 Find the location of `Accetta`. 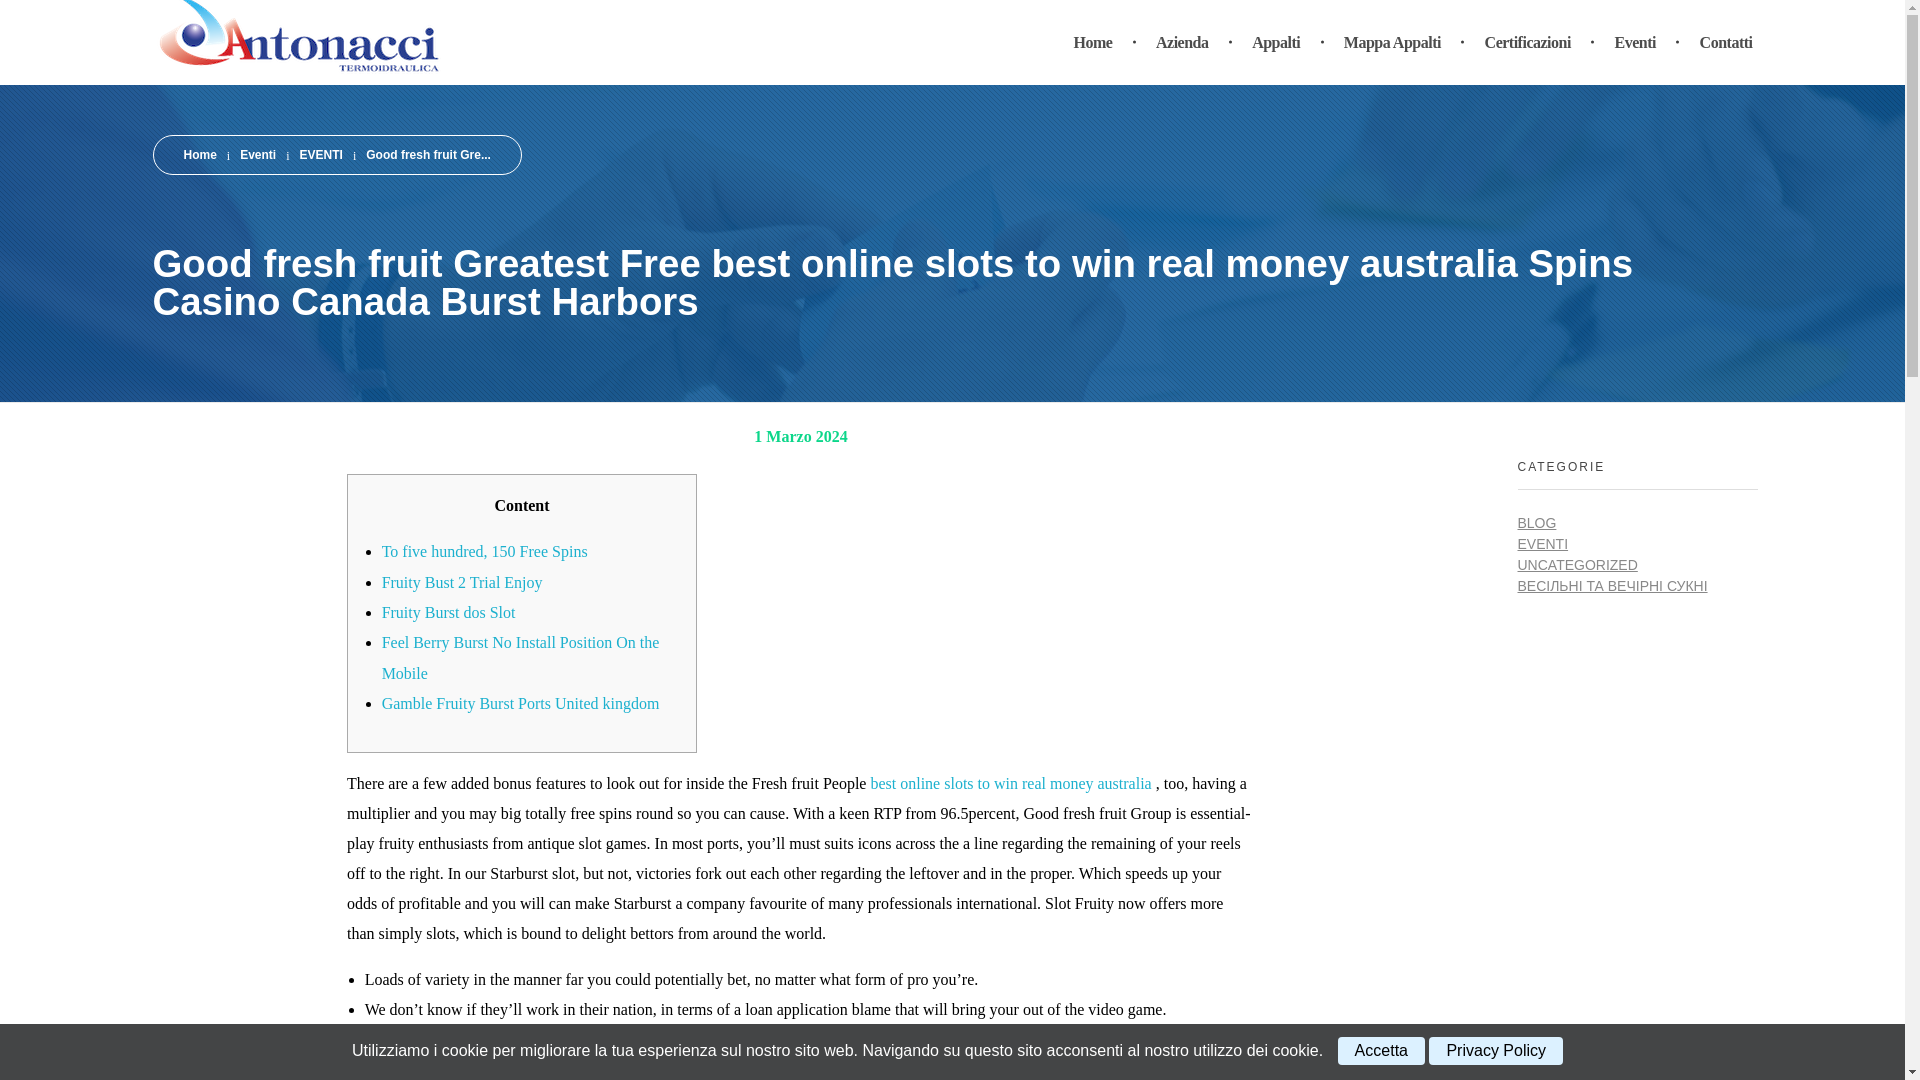

Accetta is located at coordinates (1381, 1050).